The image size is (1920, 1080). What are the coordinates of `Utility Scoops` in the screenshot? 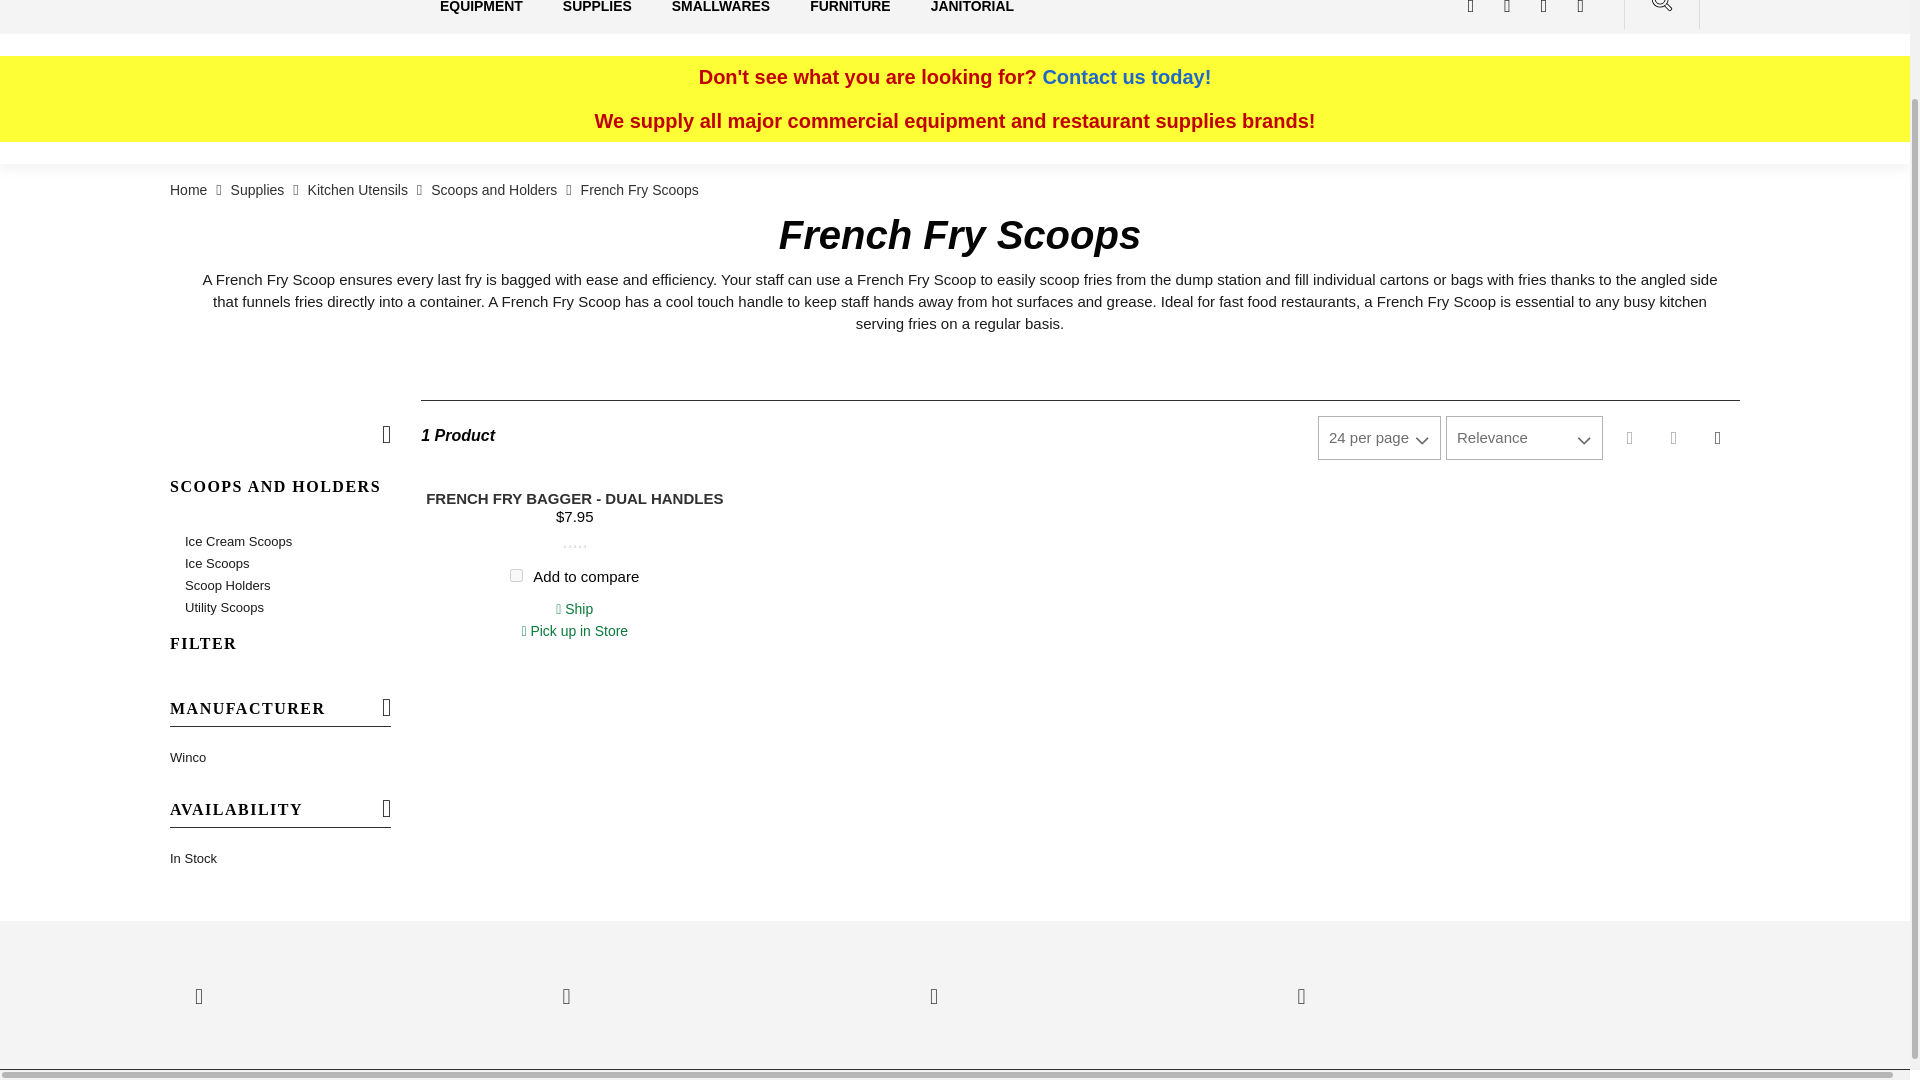 It's located at (294, 608).